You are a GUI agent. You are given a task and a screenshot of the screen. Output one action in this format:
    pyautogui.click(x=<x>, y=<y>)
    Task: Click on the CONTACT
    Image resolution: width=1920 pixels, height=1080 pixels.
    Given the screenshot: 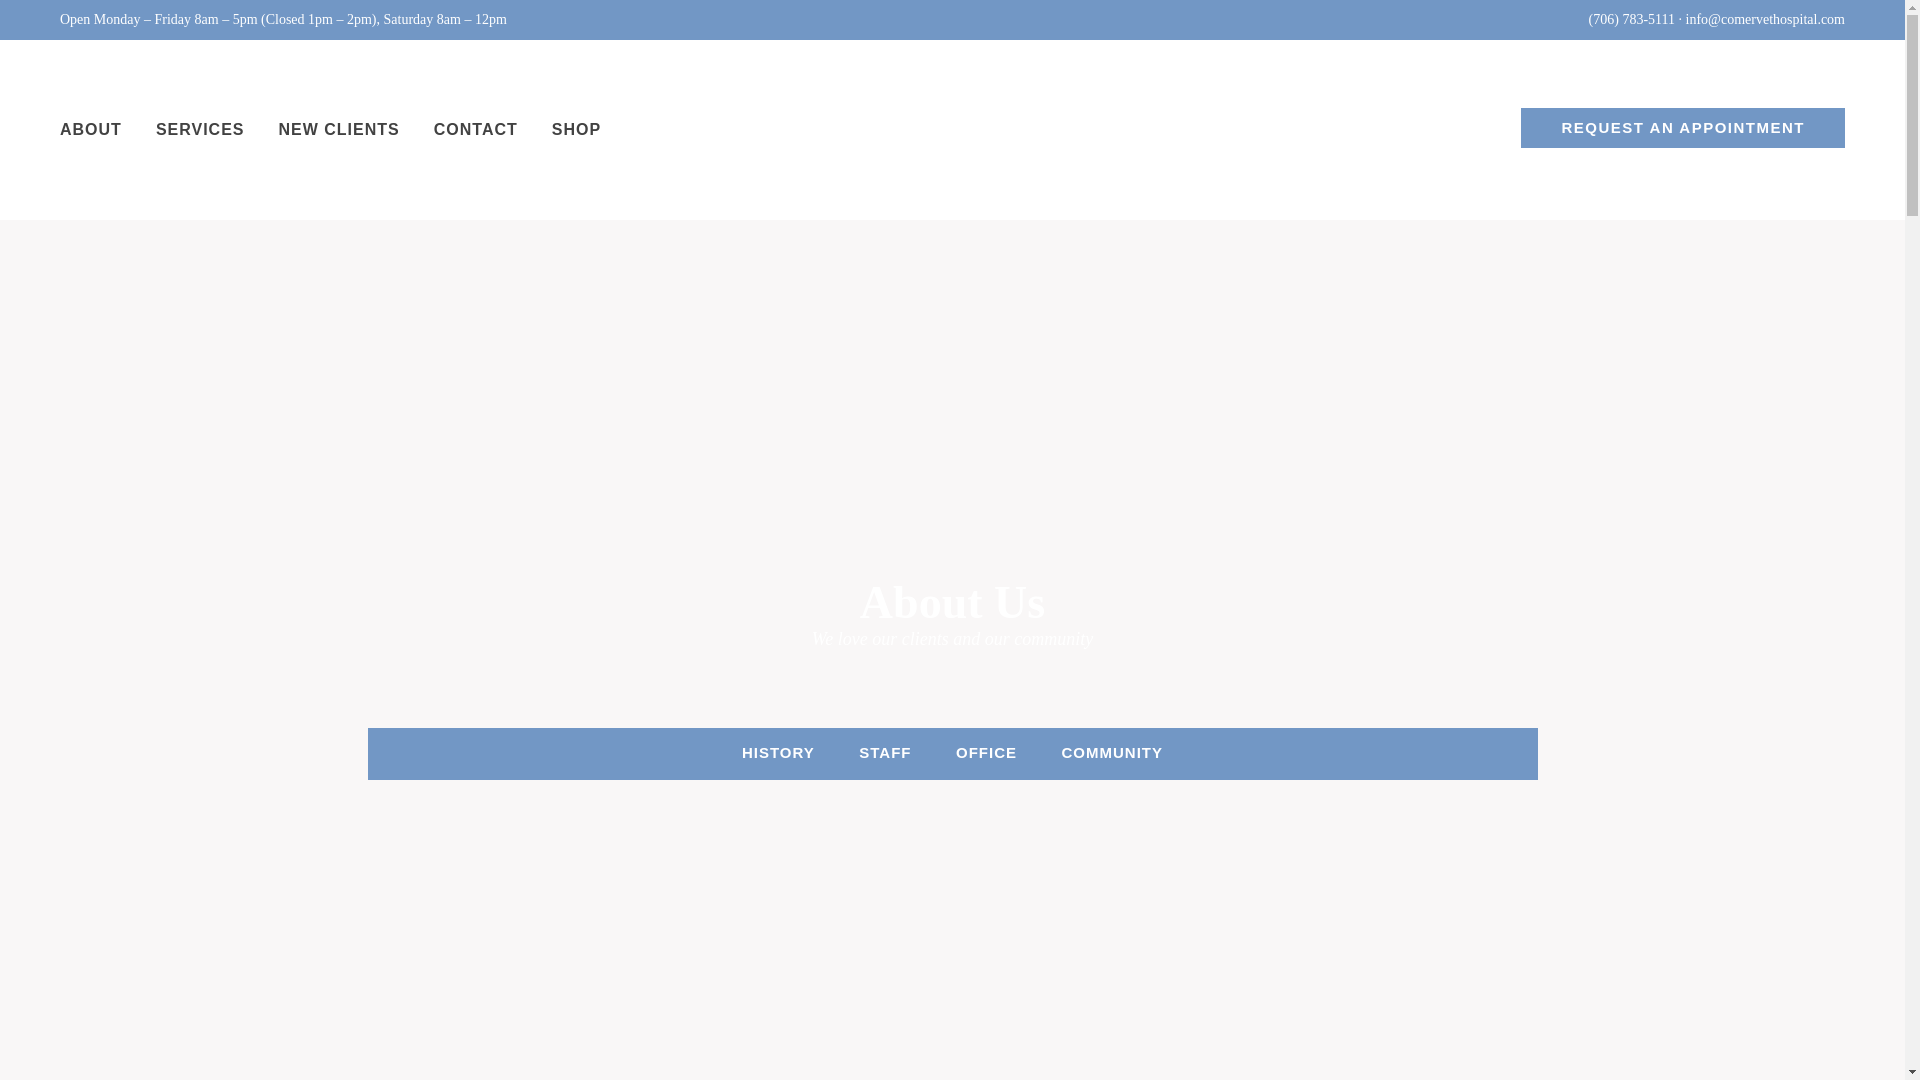 What is the action you would take?
    pyautogui.click(x=476, y=130)
    